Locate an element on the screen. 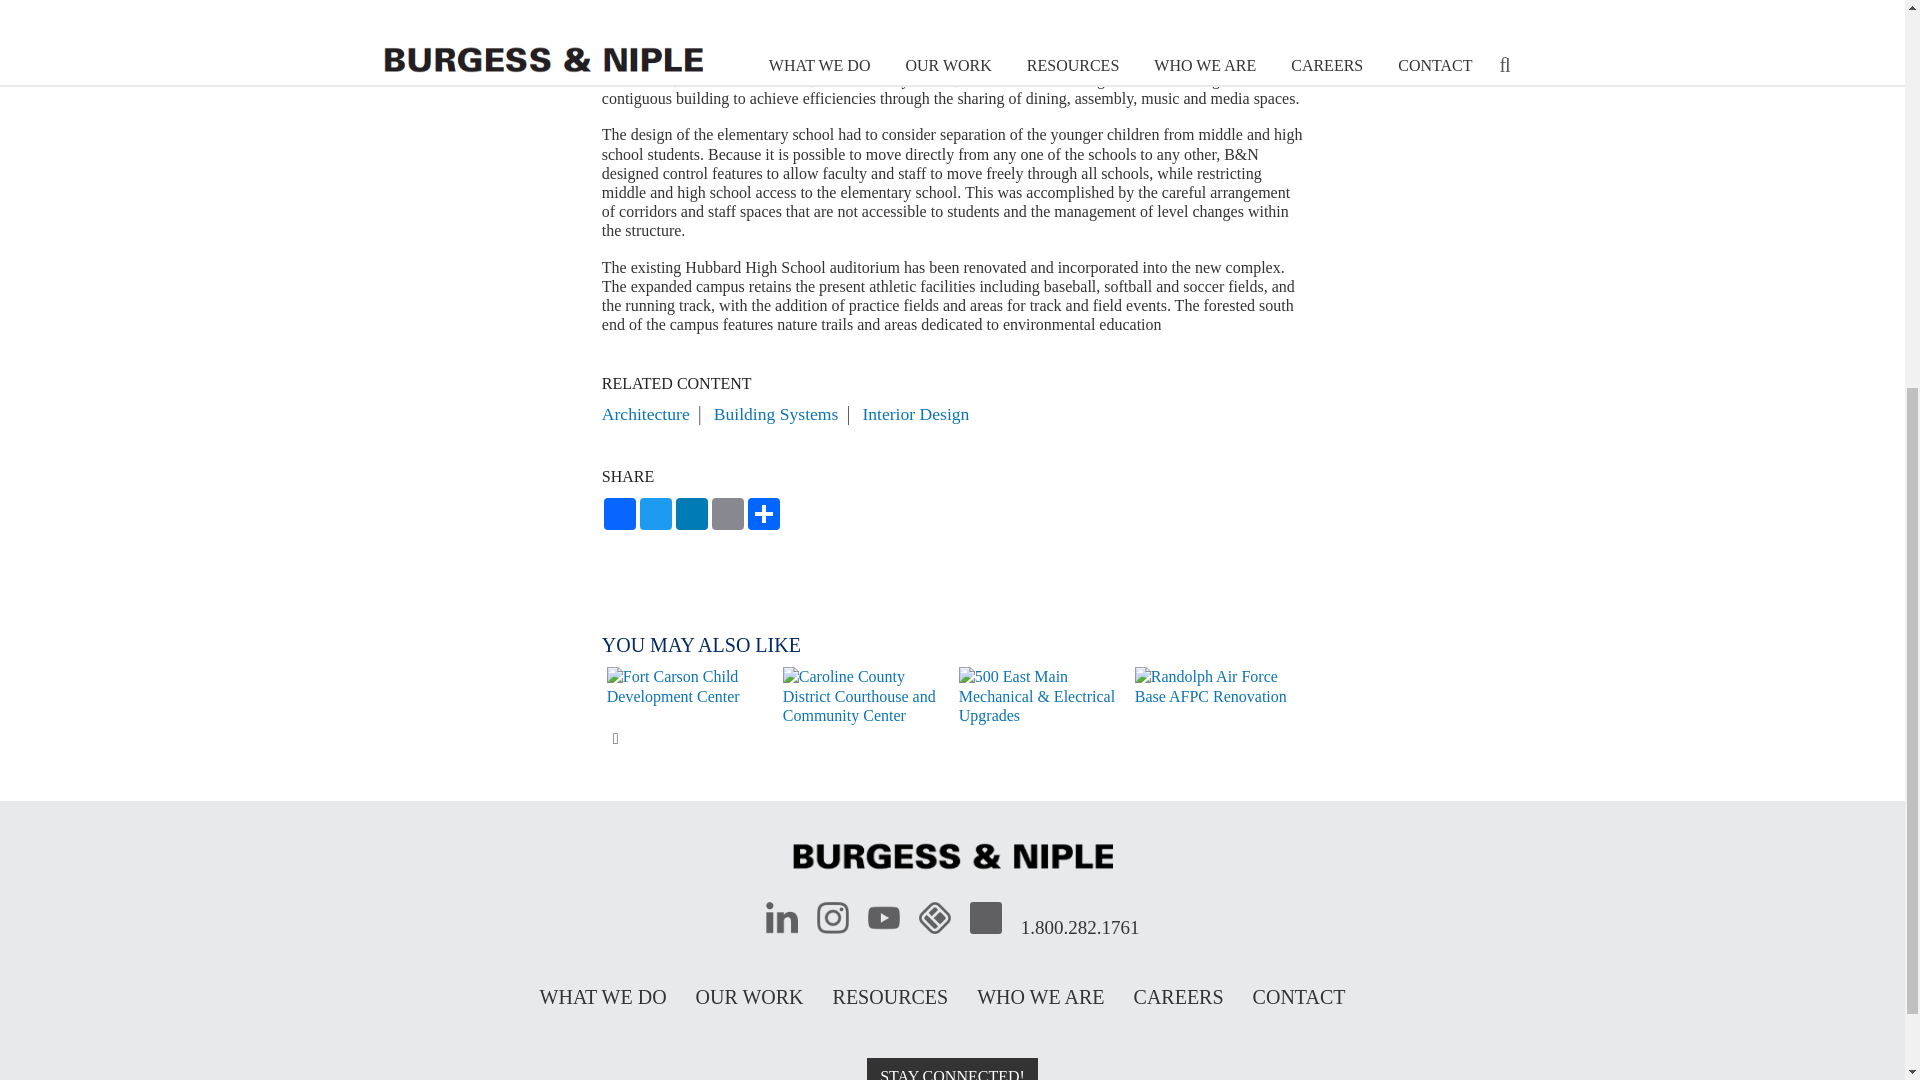 This screenshot has width=1920, height=1080. Facebook is located at coordinates (620, 514).